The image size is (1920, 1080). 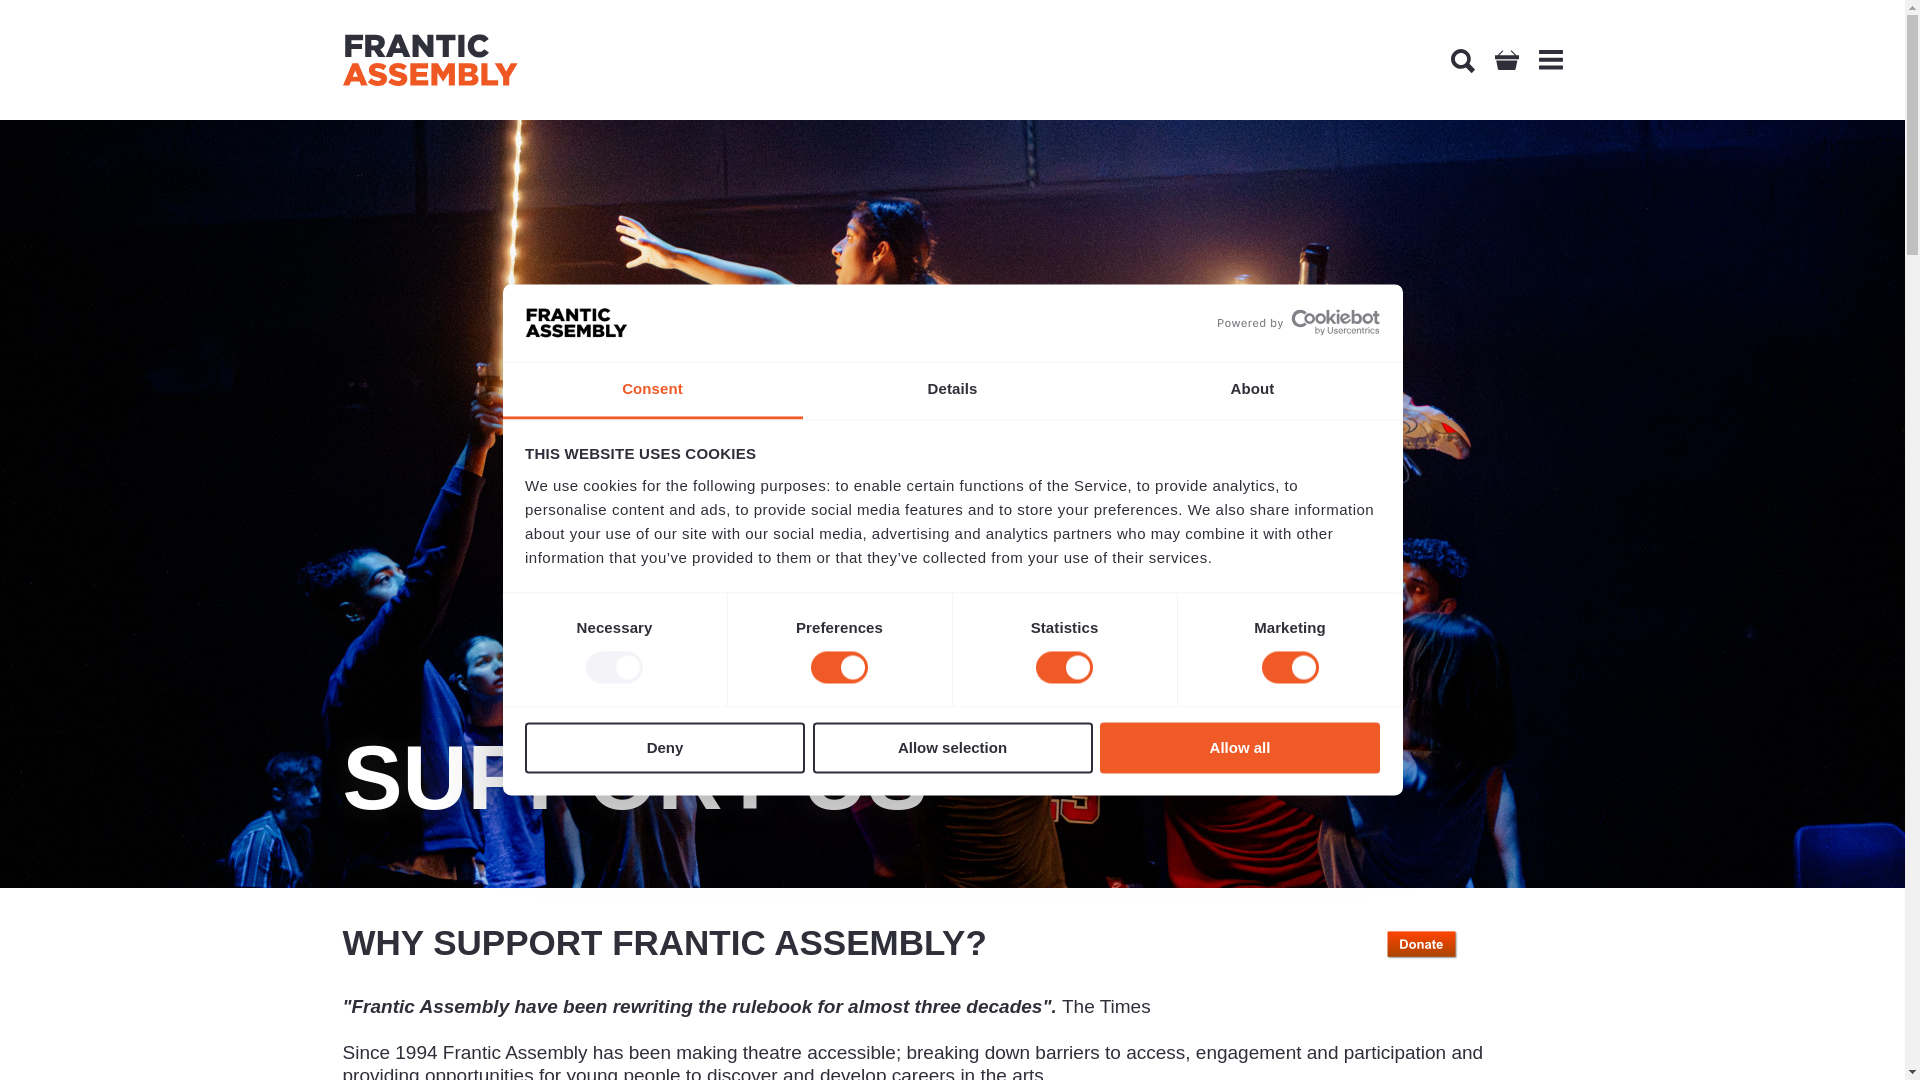 What do you see at coordinates (952, 390) in the screenshot?
I see `Details` at bounding box center [952, 390].